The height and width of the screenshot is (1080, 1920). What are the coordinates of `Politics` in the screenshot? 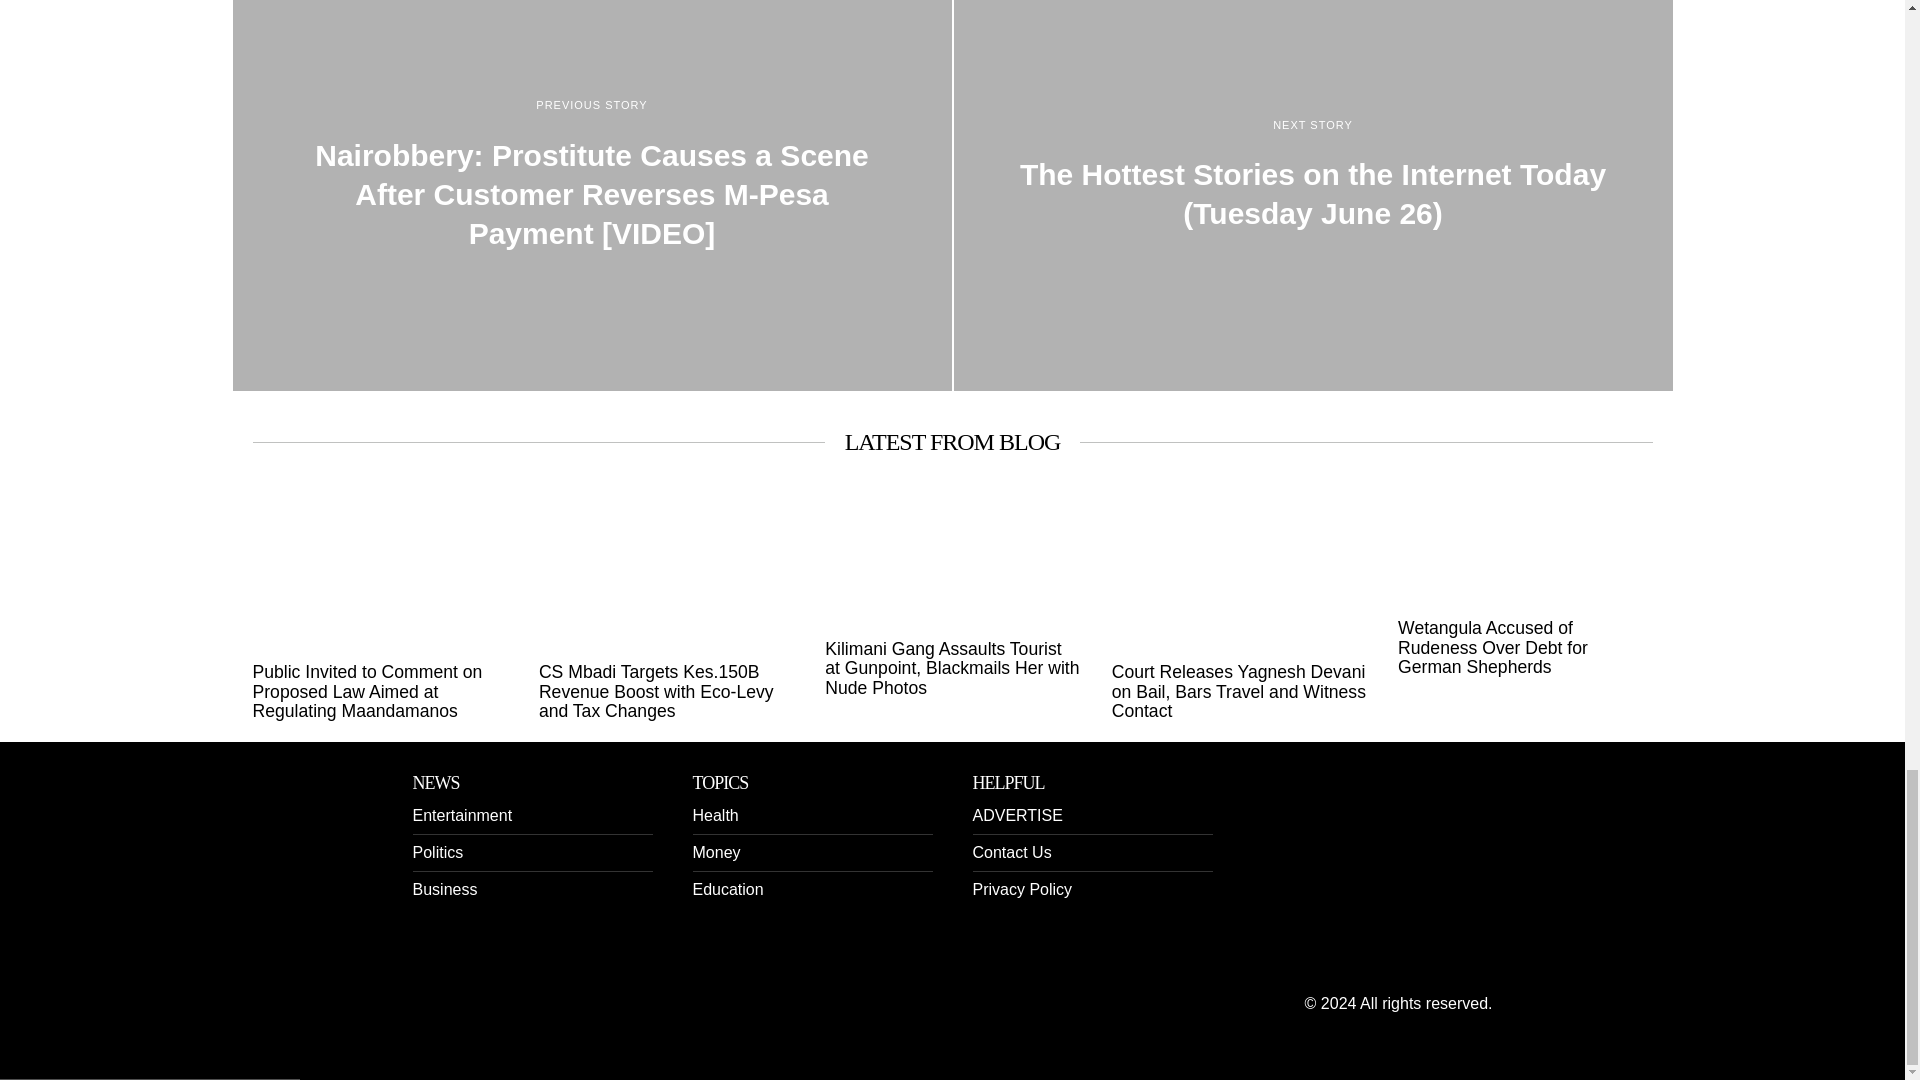 It's located at (437, 852).